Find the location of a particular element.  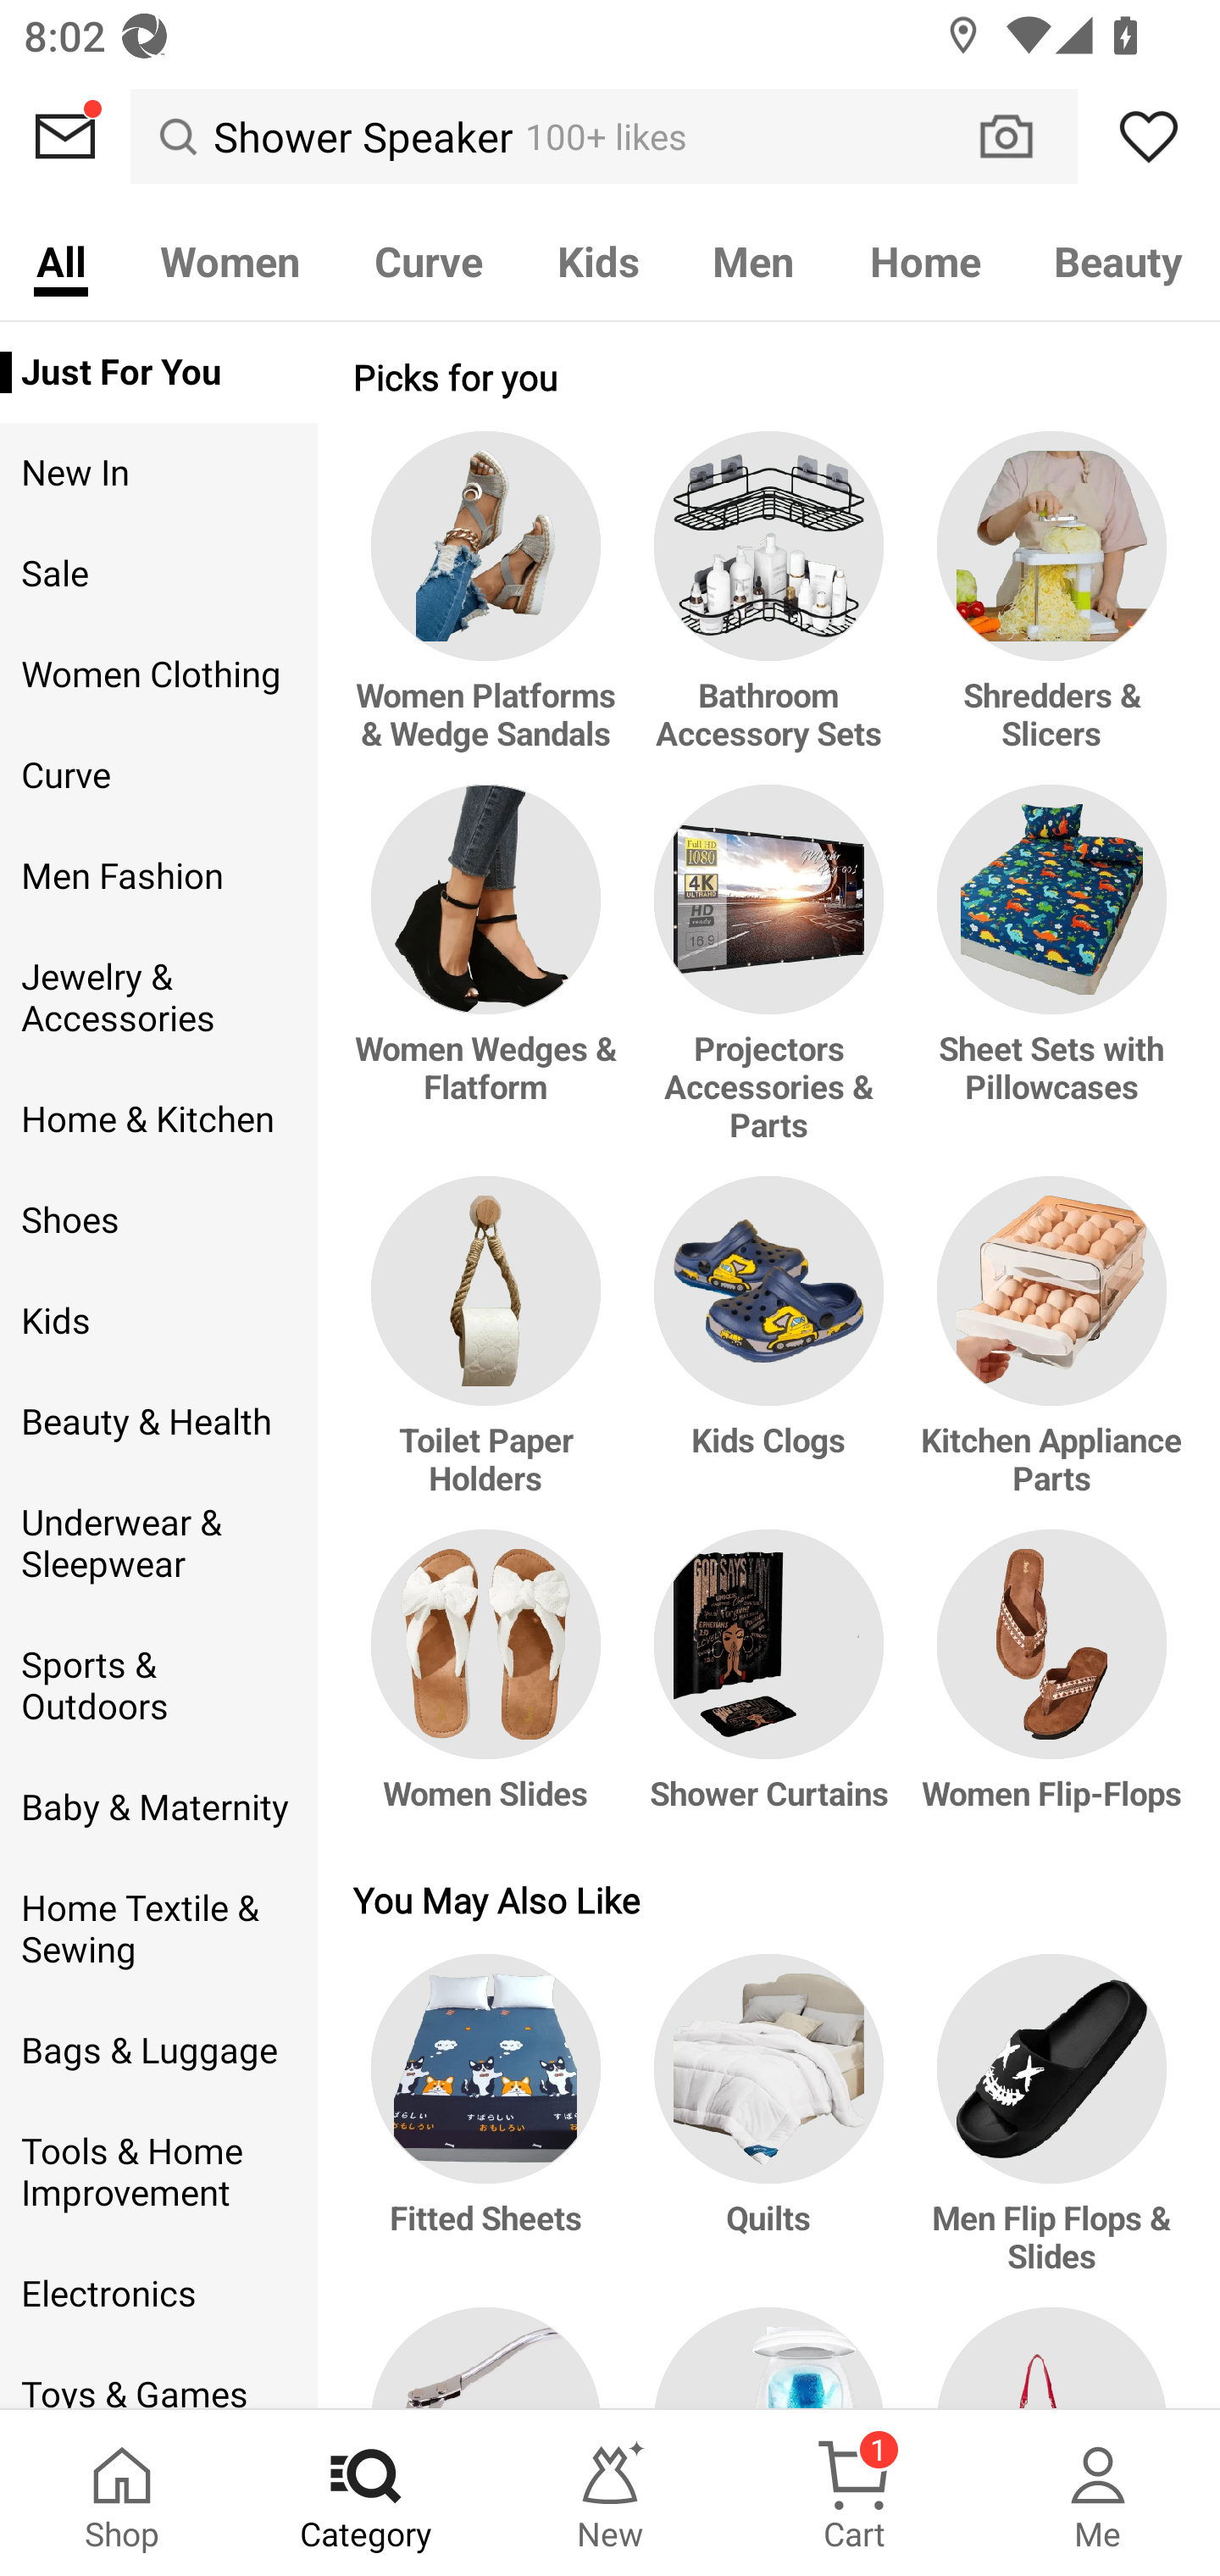

Picks for you is located at coordinates (769, 376).